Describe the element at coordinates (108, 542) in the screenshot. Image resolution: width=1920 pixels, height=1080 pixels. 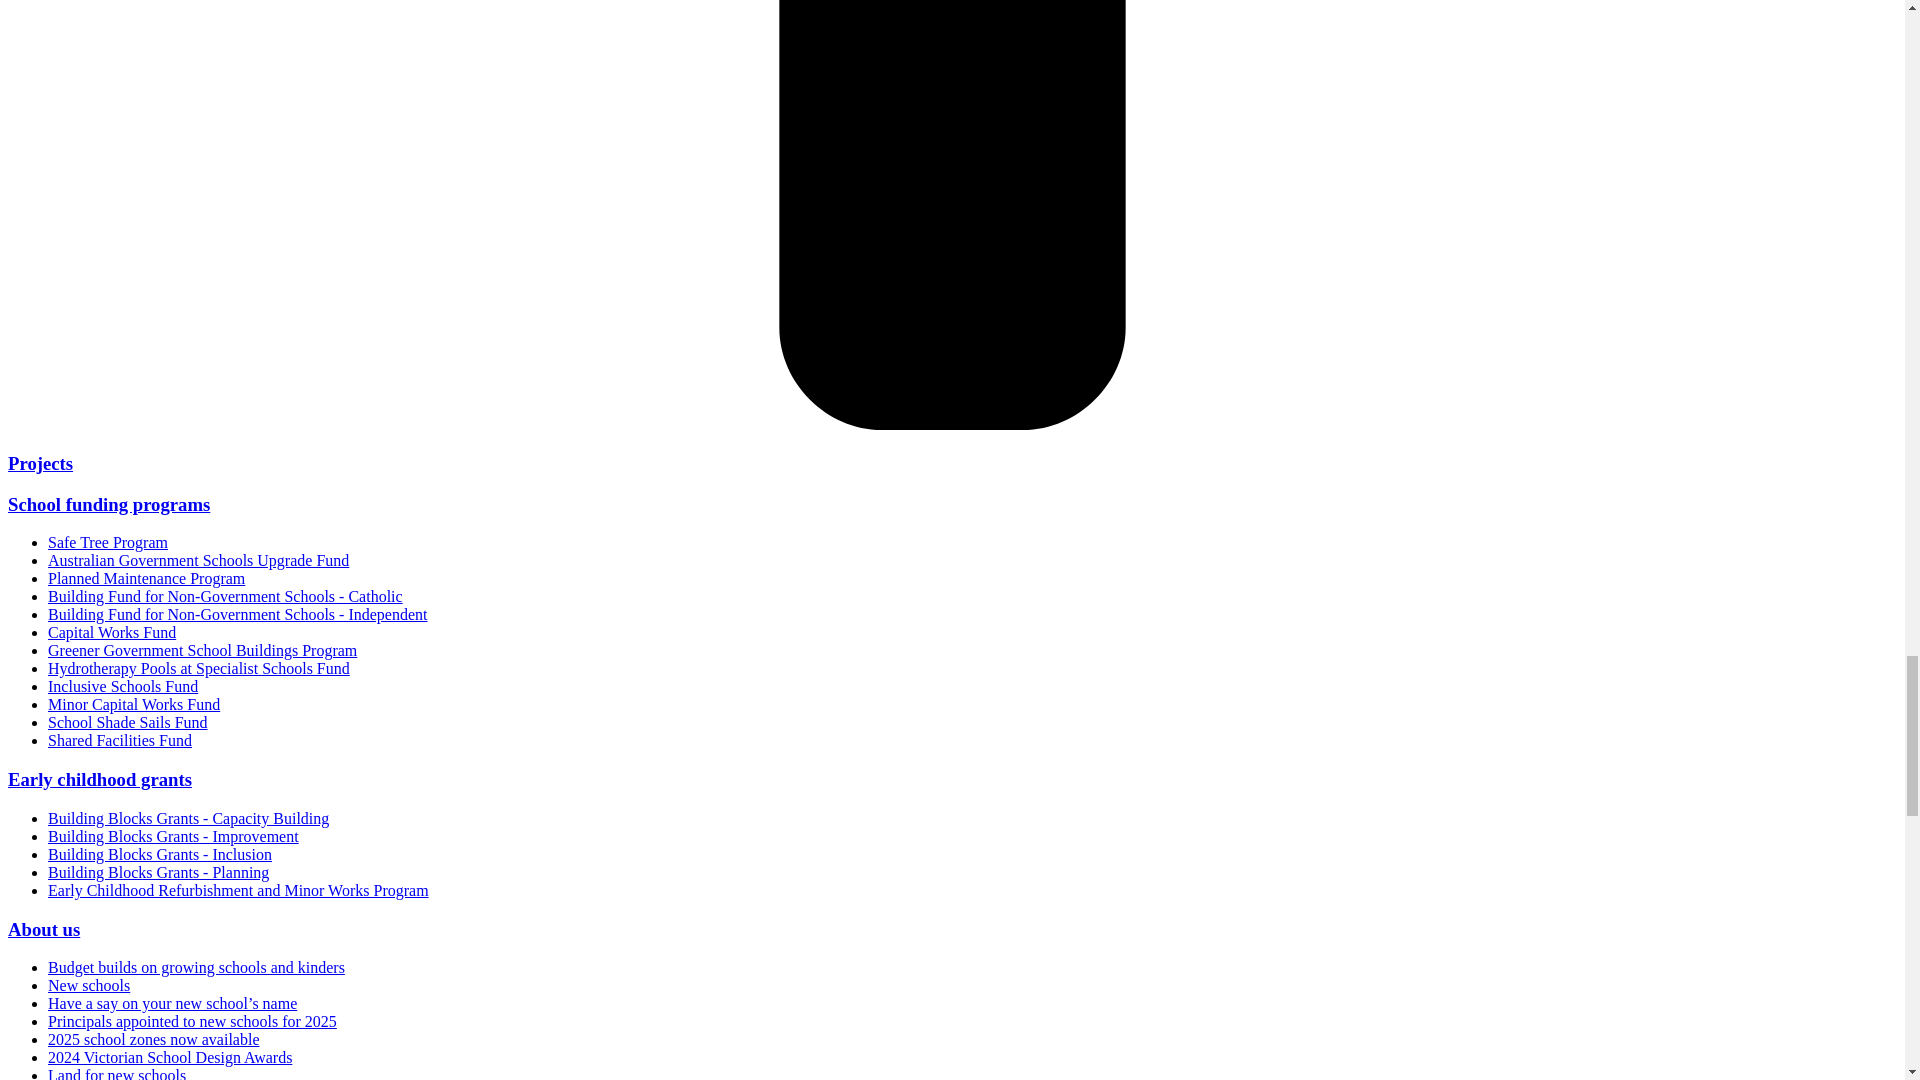
I see `Safe Tree Program` at that location.